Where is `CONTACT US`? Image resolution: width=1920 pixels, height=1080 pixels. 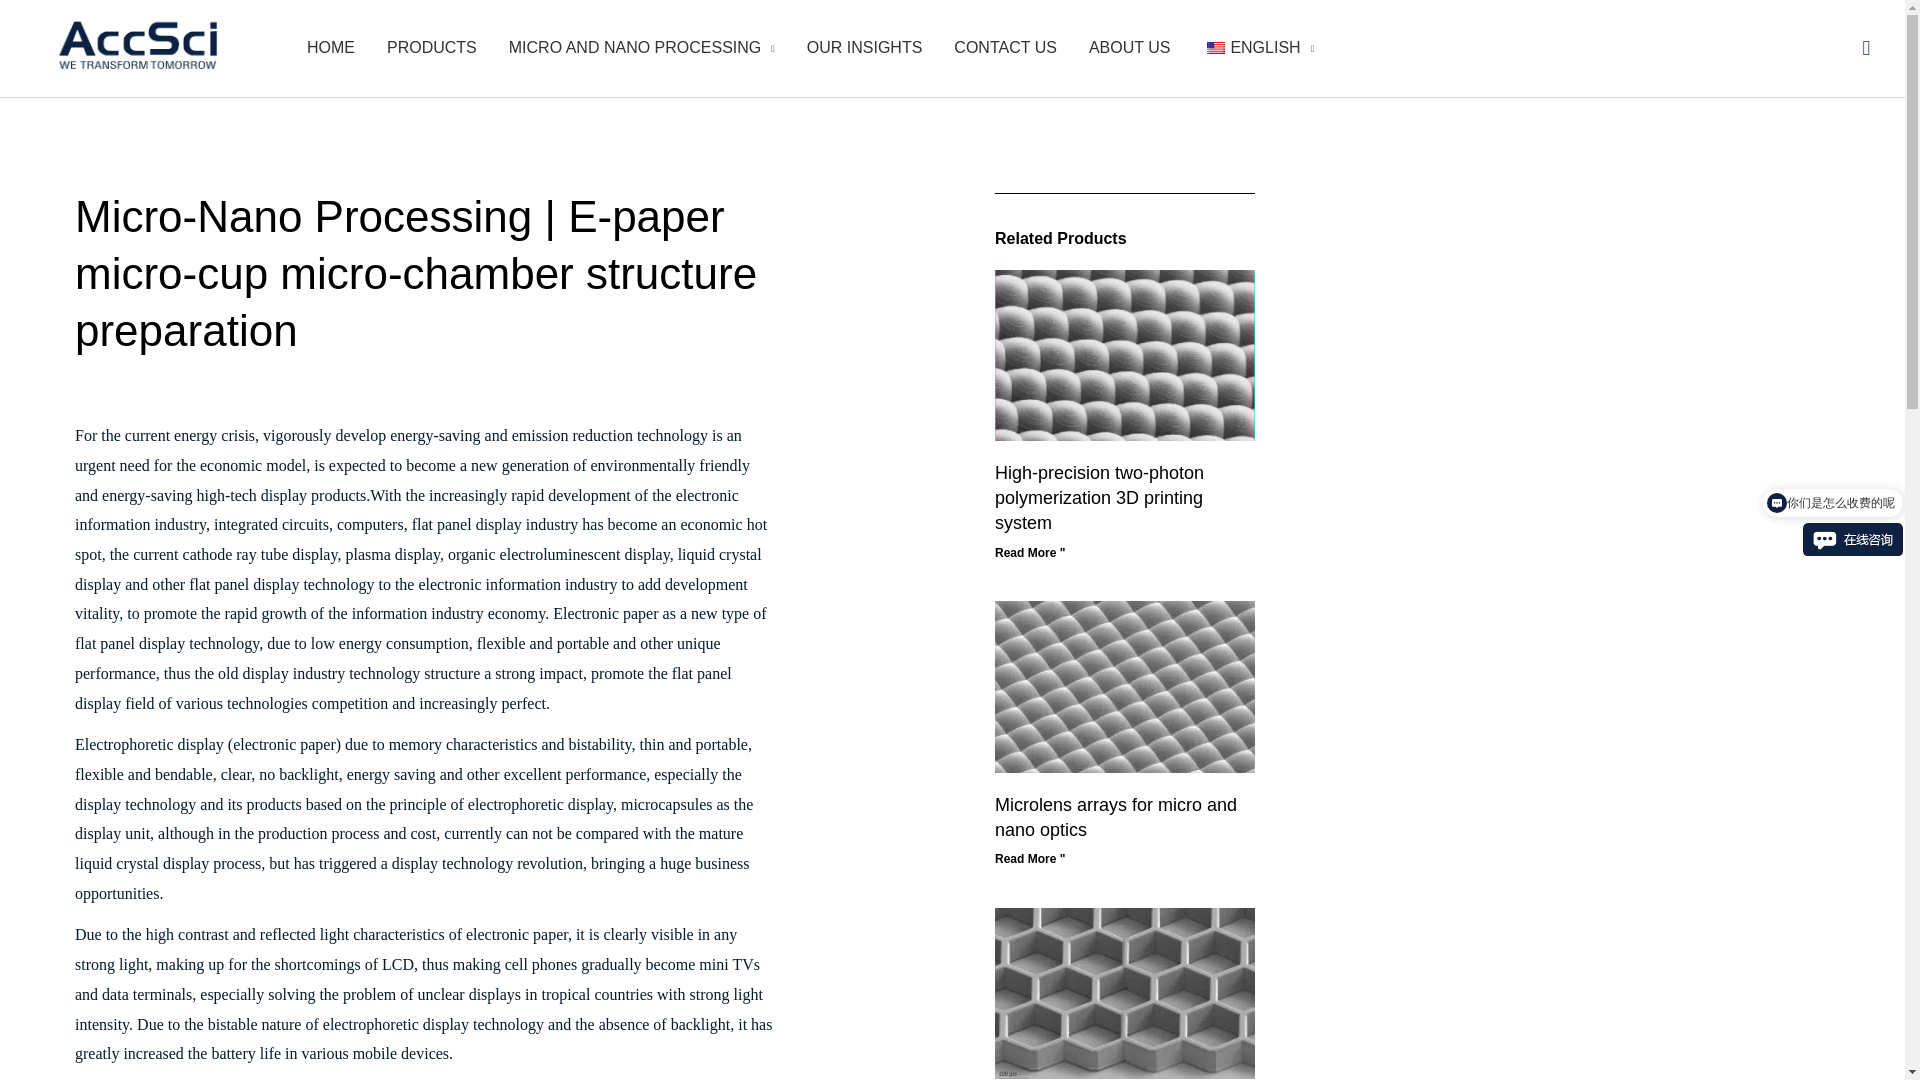
CONTACT US is located at coordinates (1006, 48).